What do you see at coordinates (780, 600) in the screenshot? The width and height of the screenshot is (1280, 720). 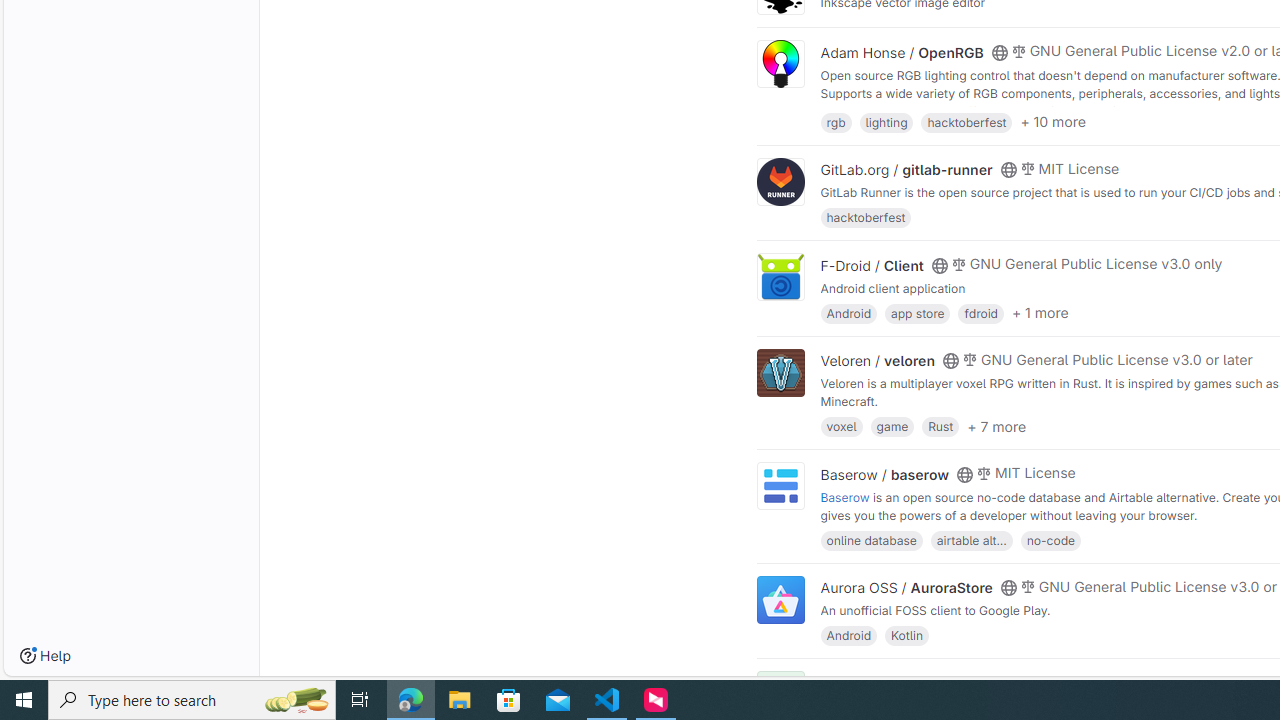 I see `Class: project` at bounding box center [780, 600].